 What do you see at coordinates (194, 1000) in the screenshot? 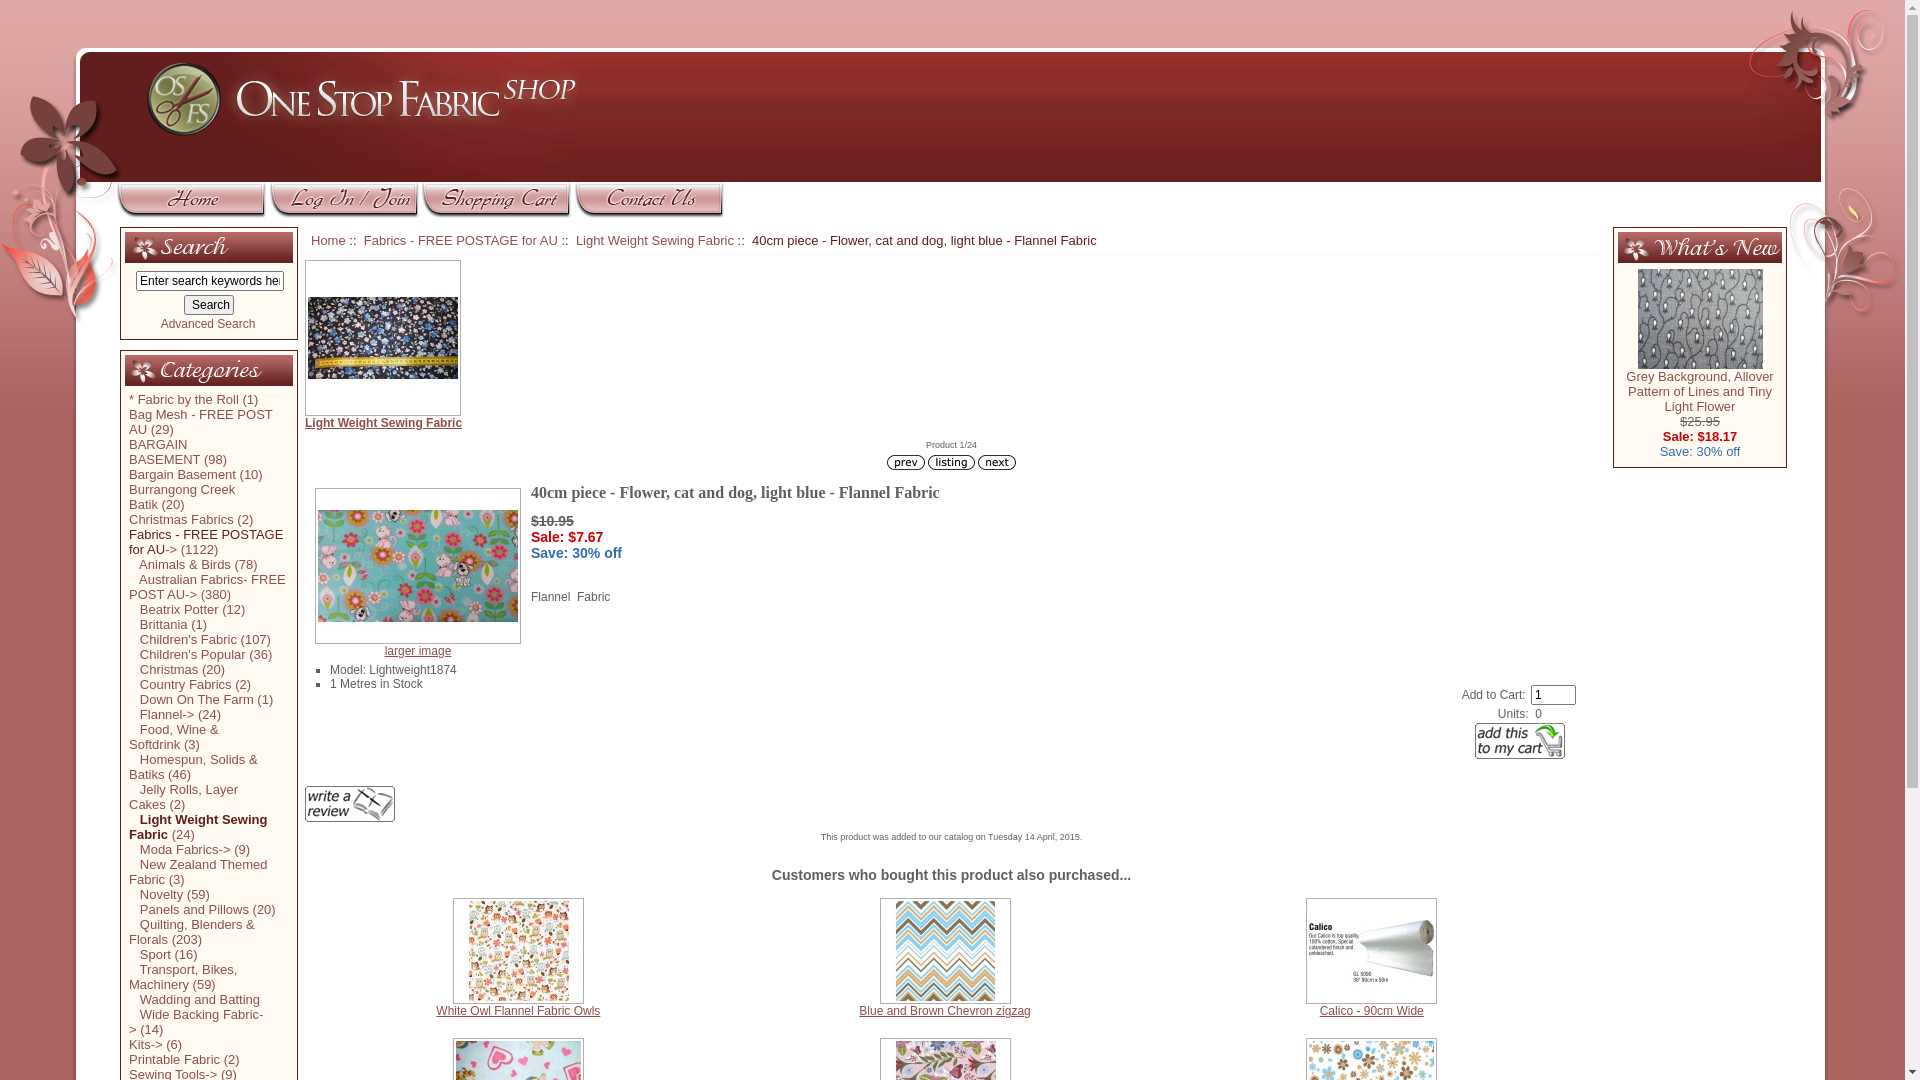
I see `   Wadding and Batting` at bounding box center [194, 1000].